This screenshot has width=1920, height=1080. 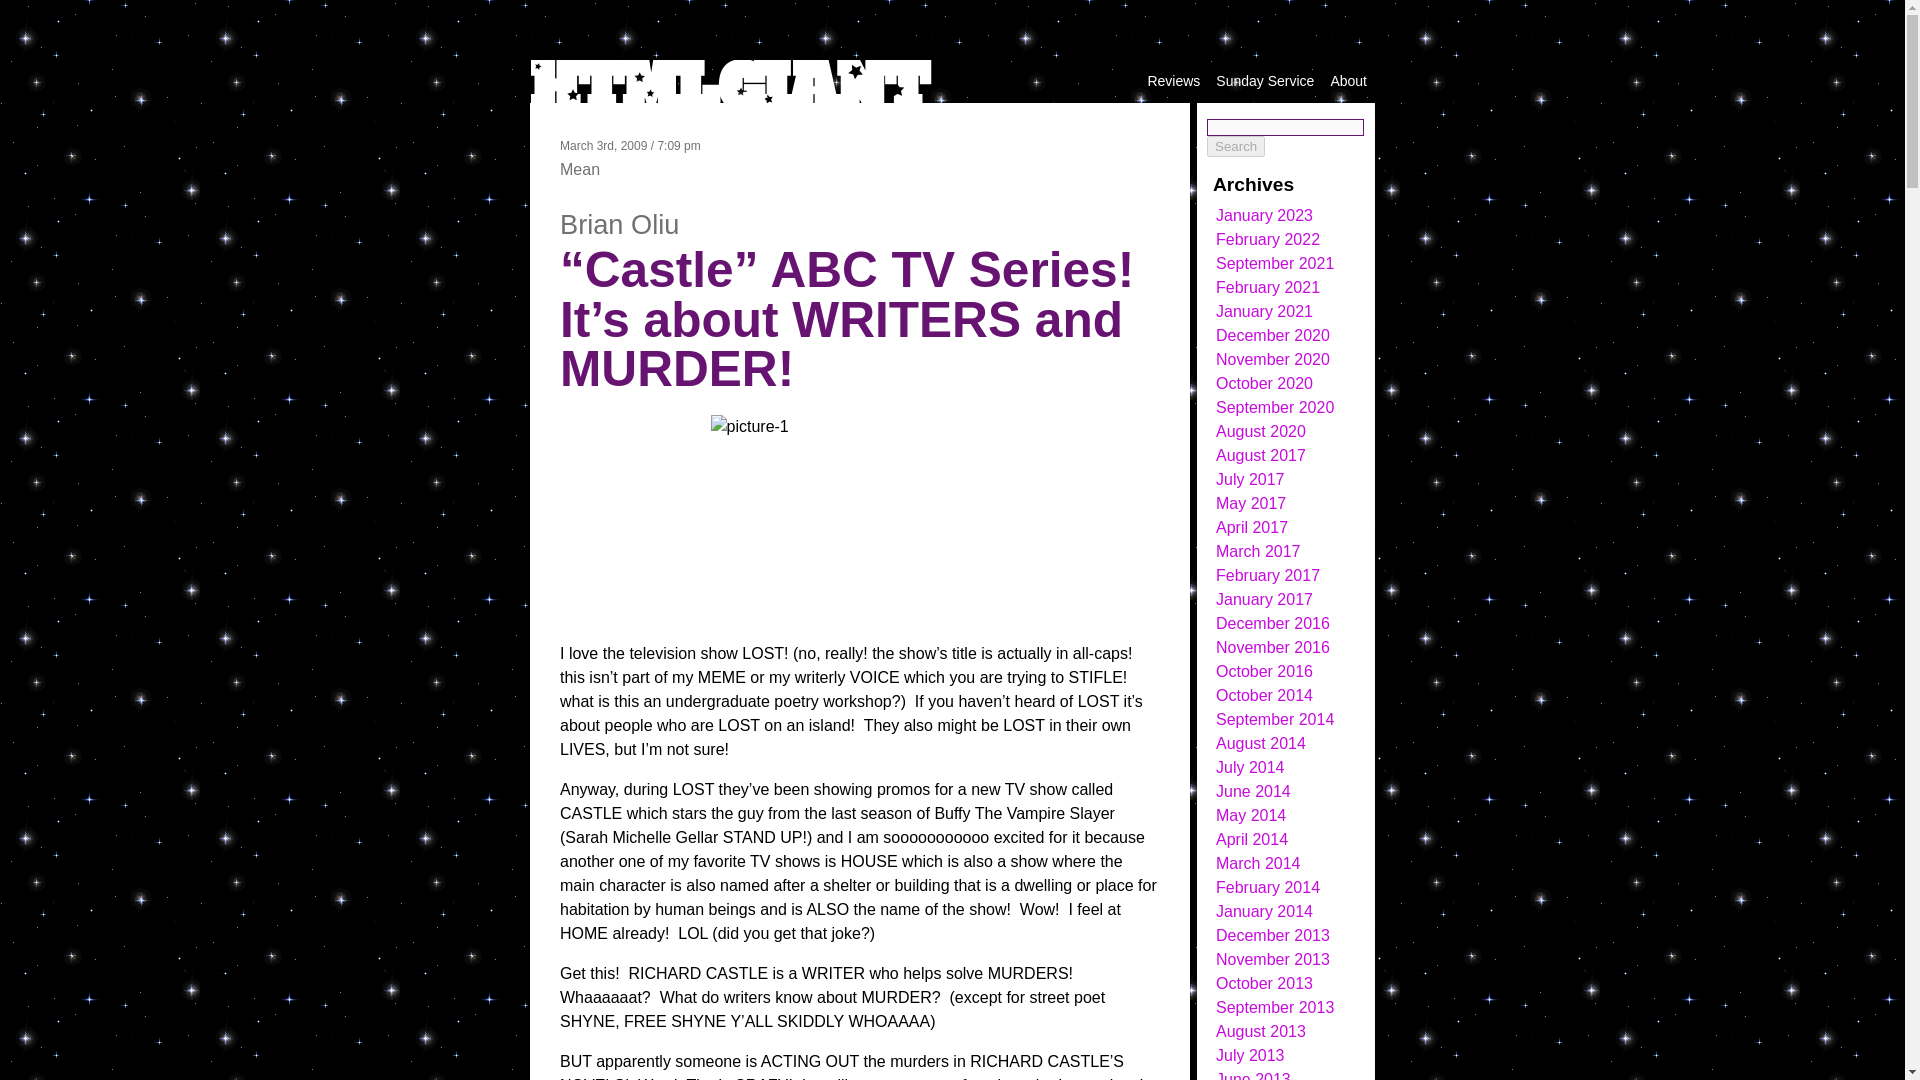 I want to click on Sunday Service, so click(x=1264, y=80).